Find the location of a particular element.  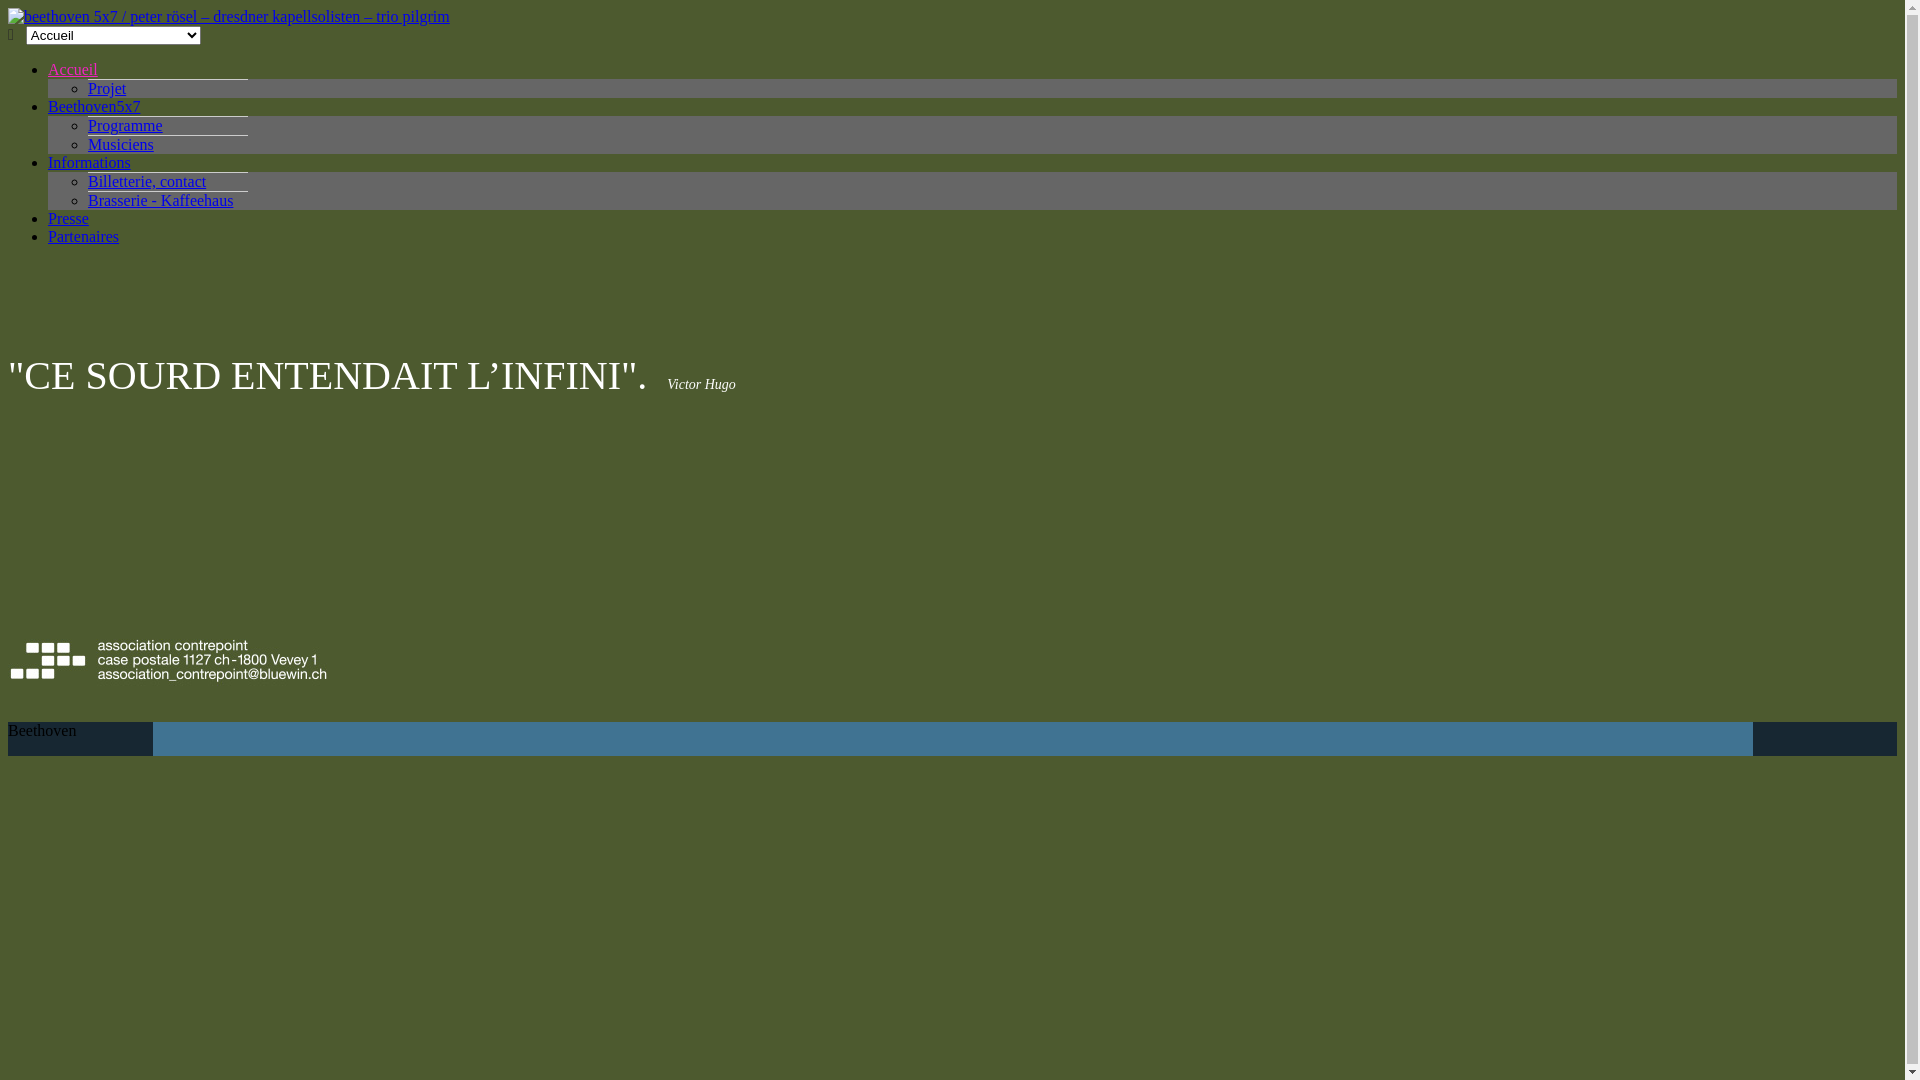

Programme is located at coordinates (126, 126).